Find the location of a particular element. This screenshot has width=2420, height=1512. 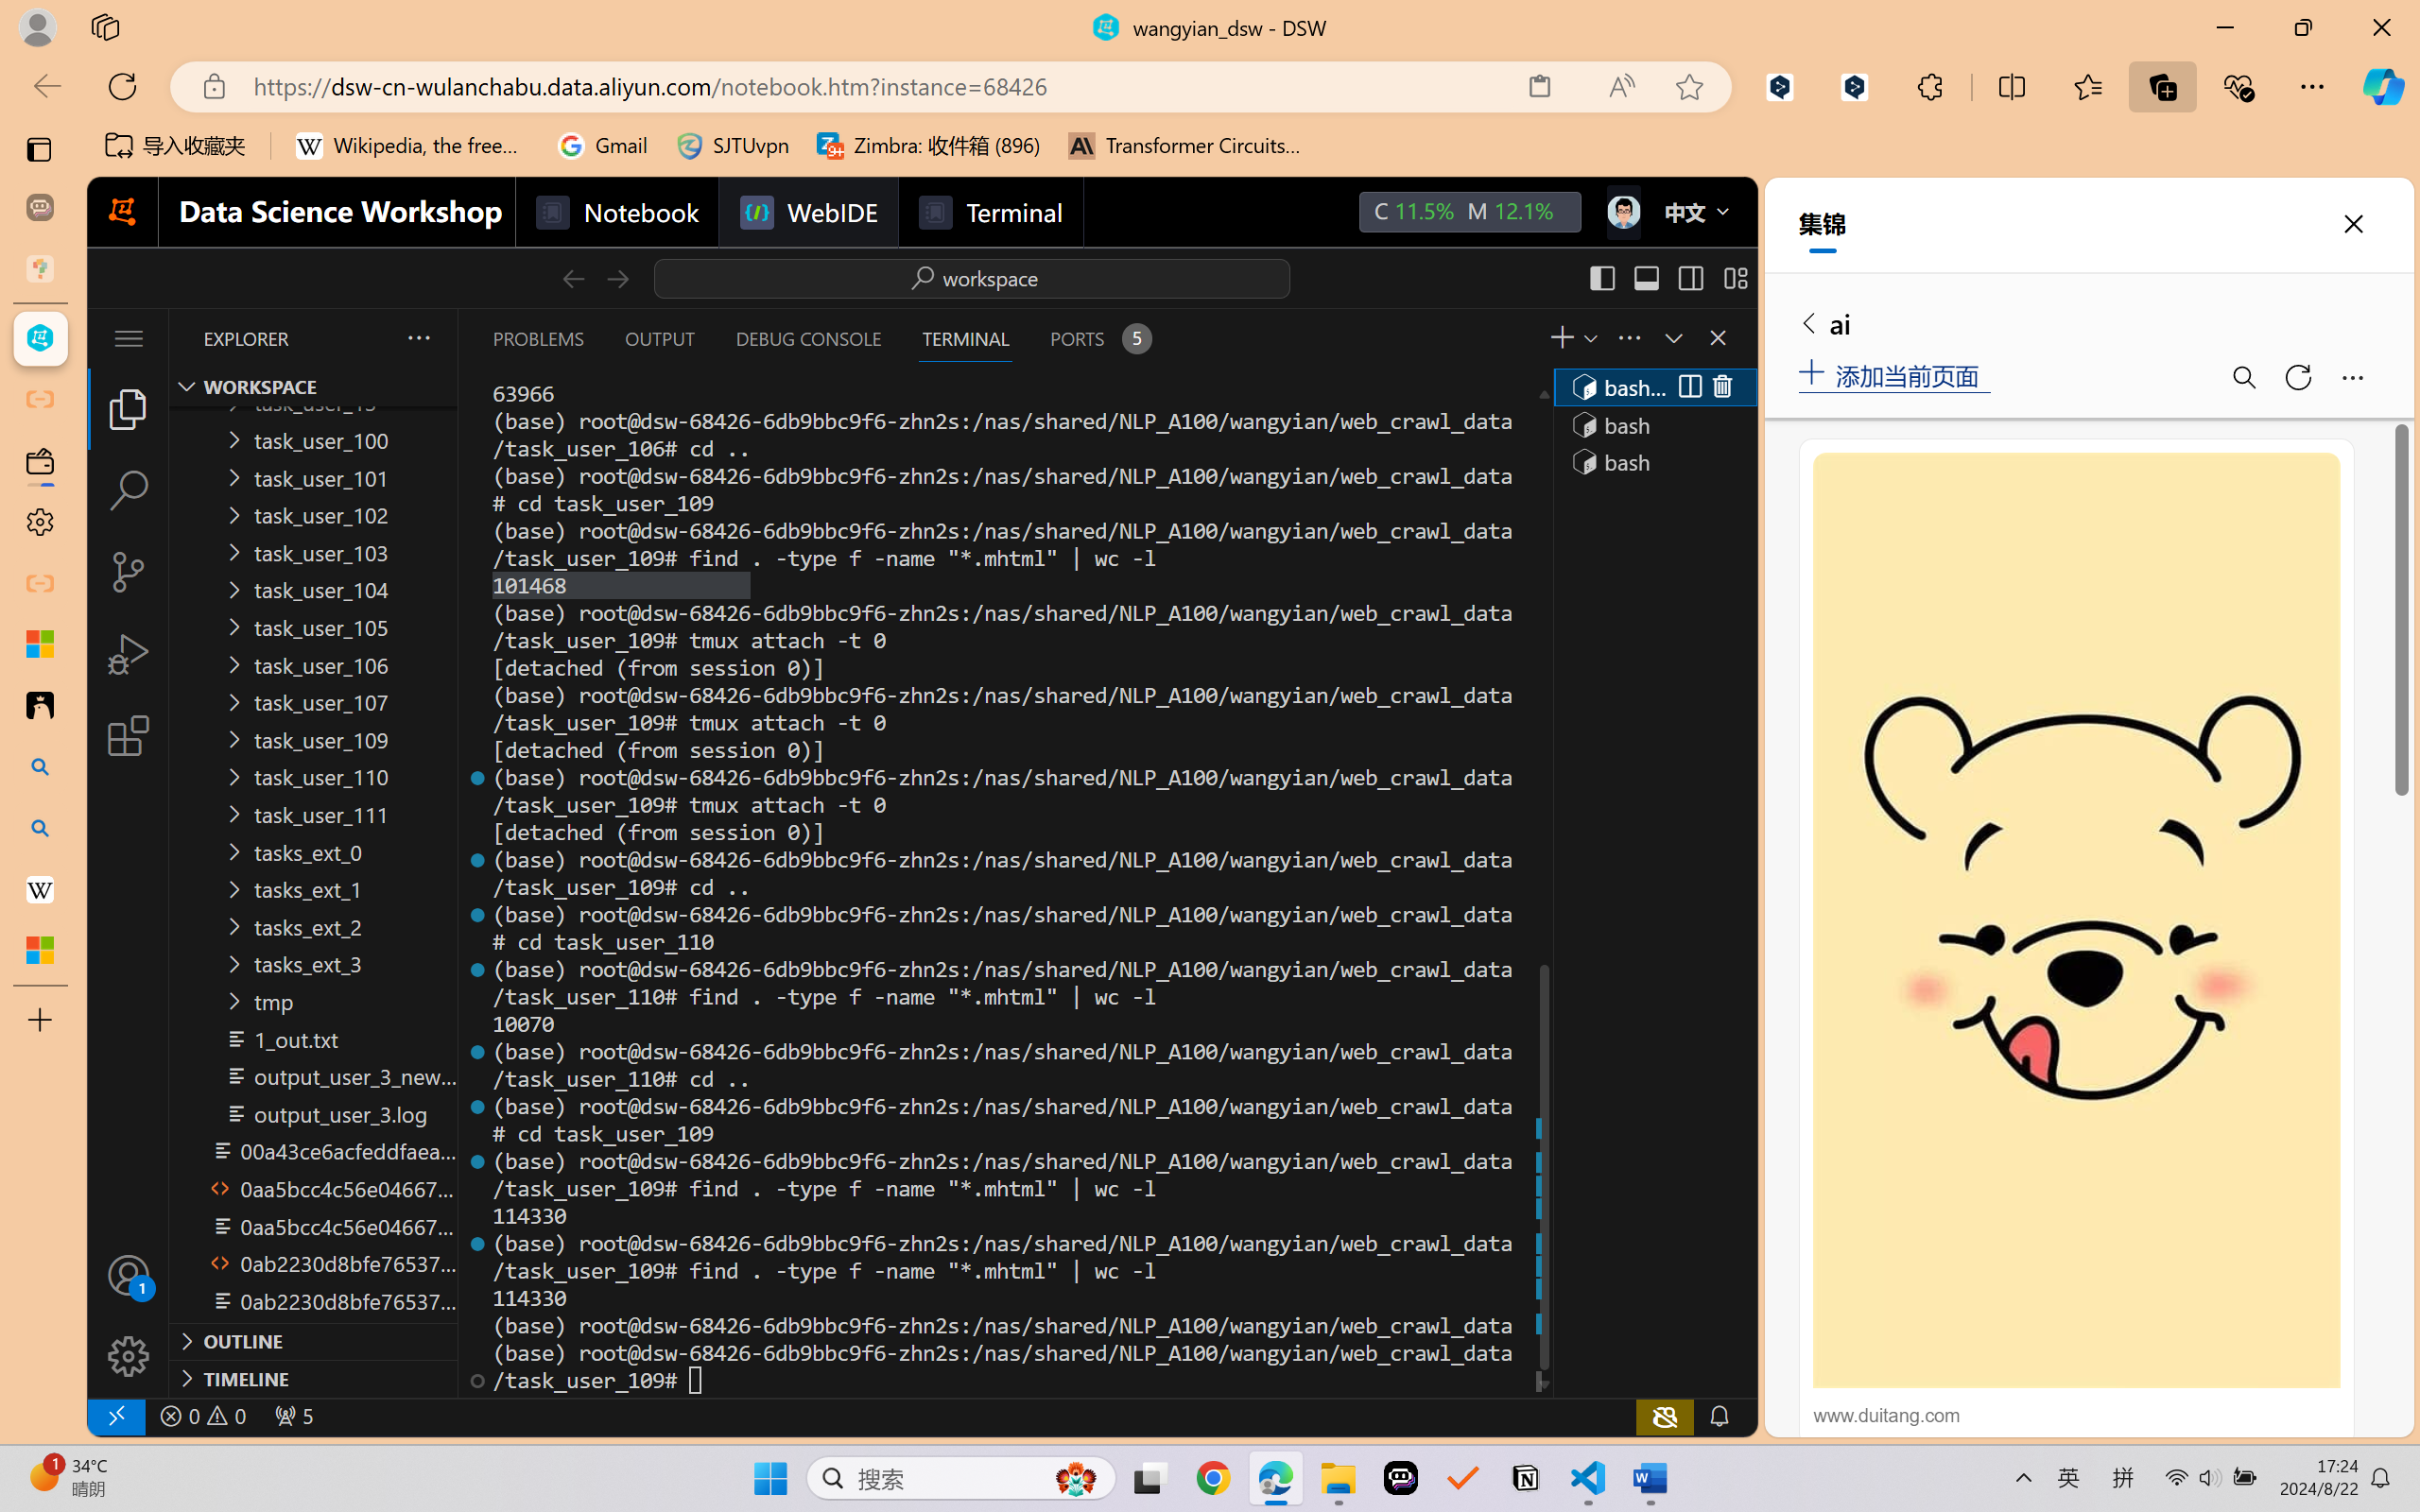

Go Back (Alt+LeftArrow) is located at coordinates (573, 278).